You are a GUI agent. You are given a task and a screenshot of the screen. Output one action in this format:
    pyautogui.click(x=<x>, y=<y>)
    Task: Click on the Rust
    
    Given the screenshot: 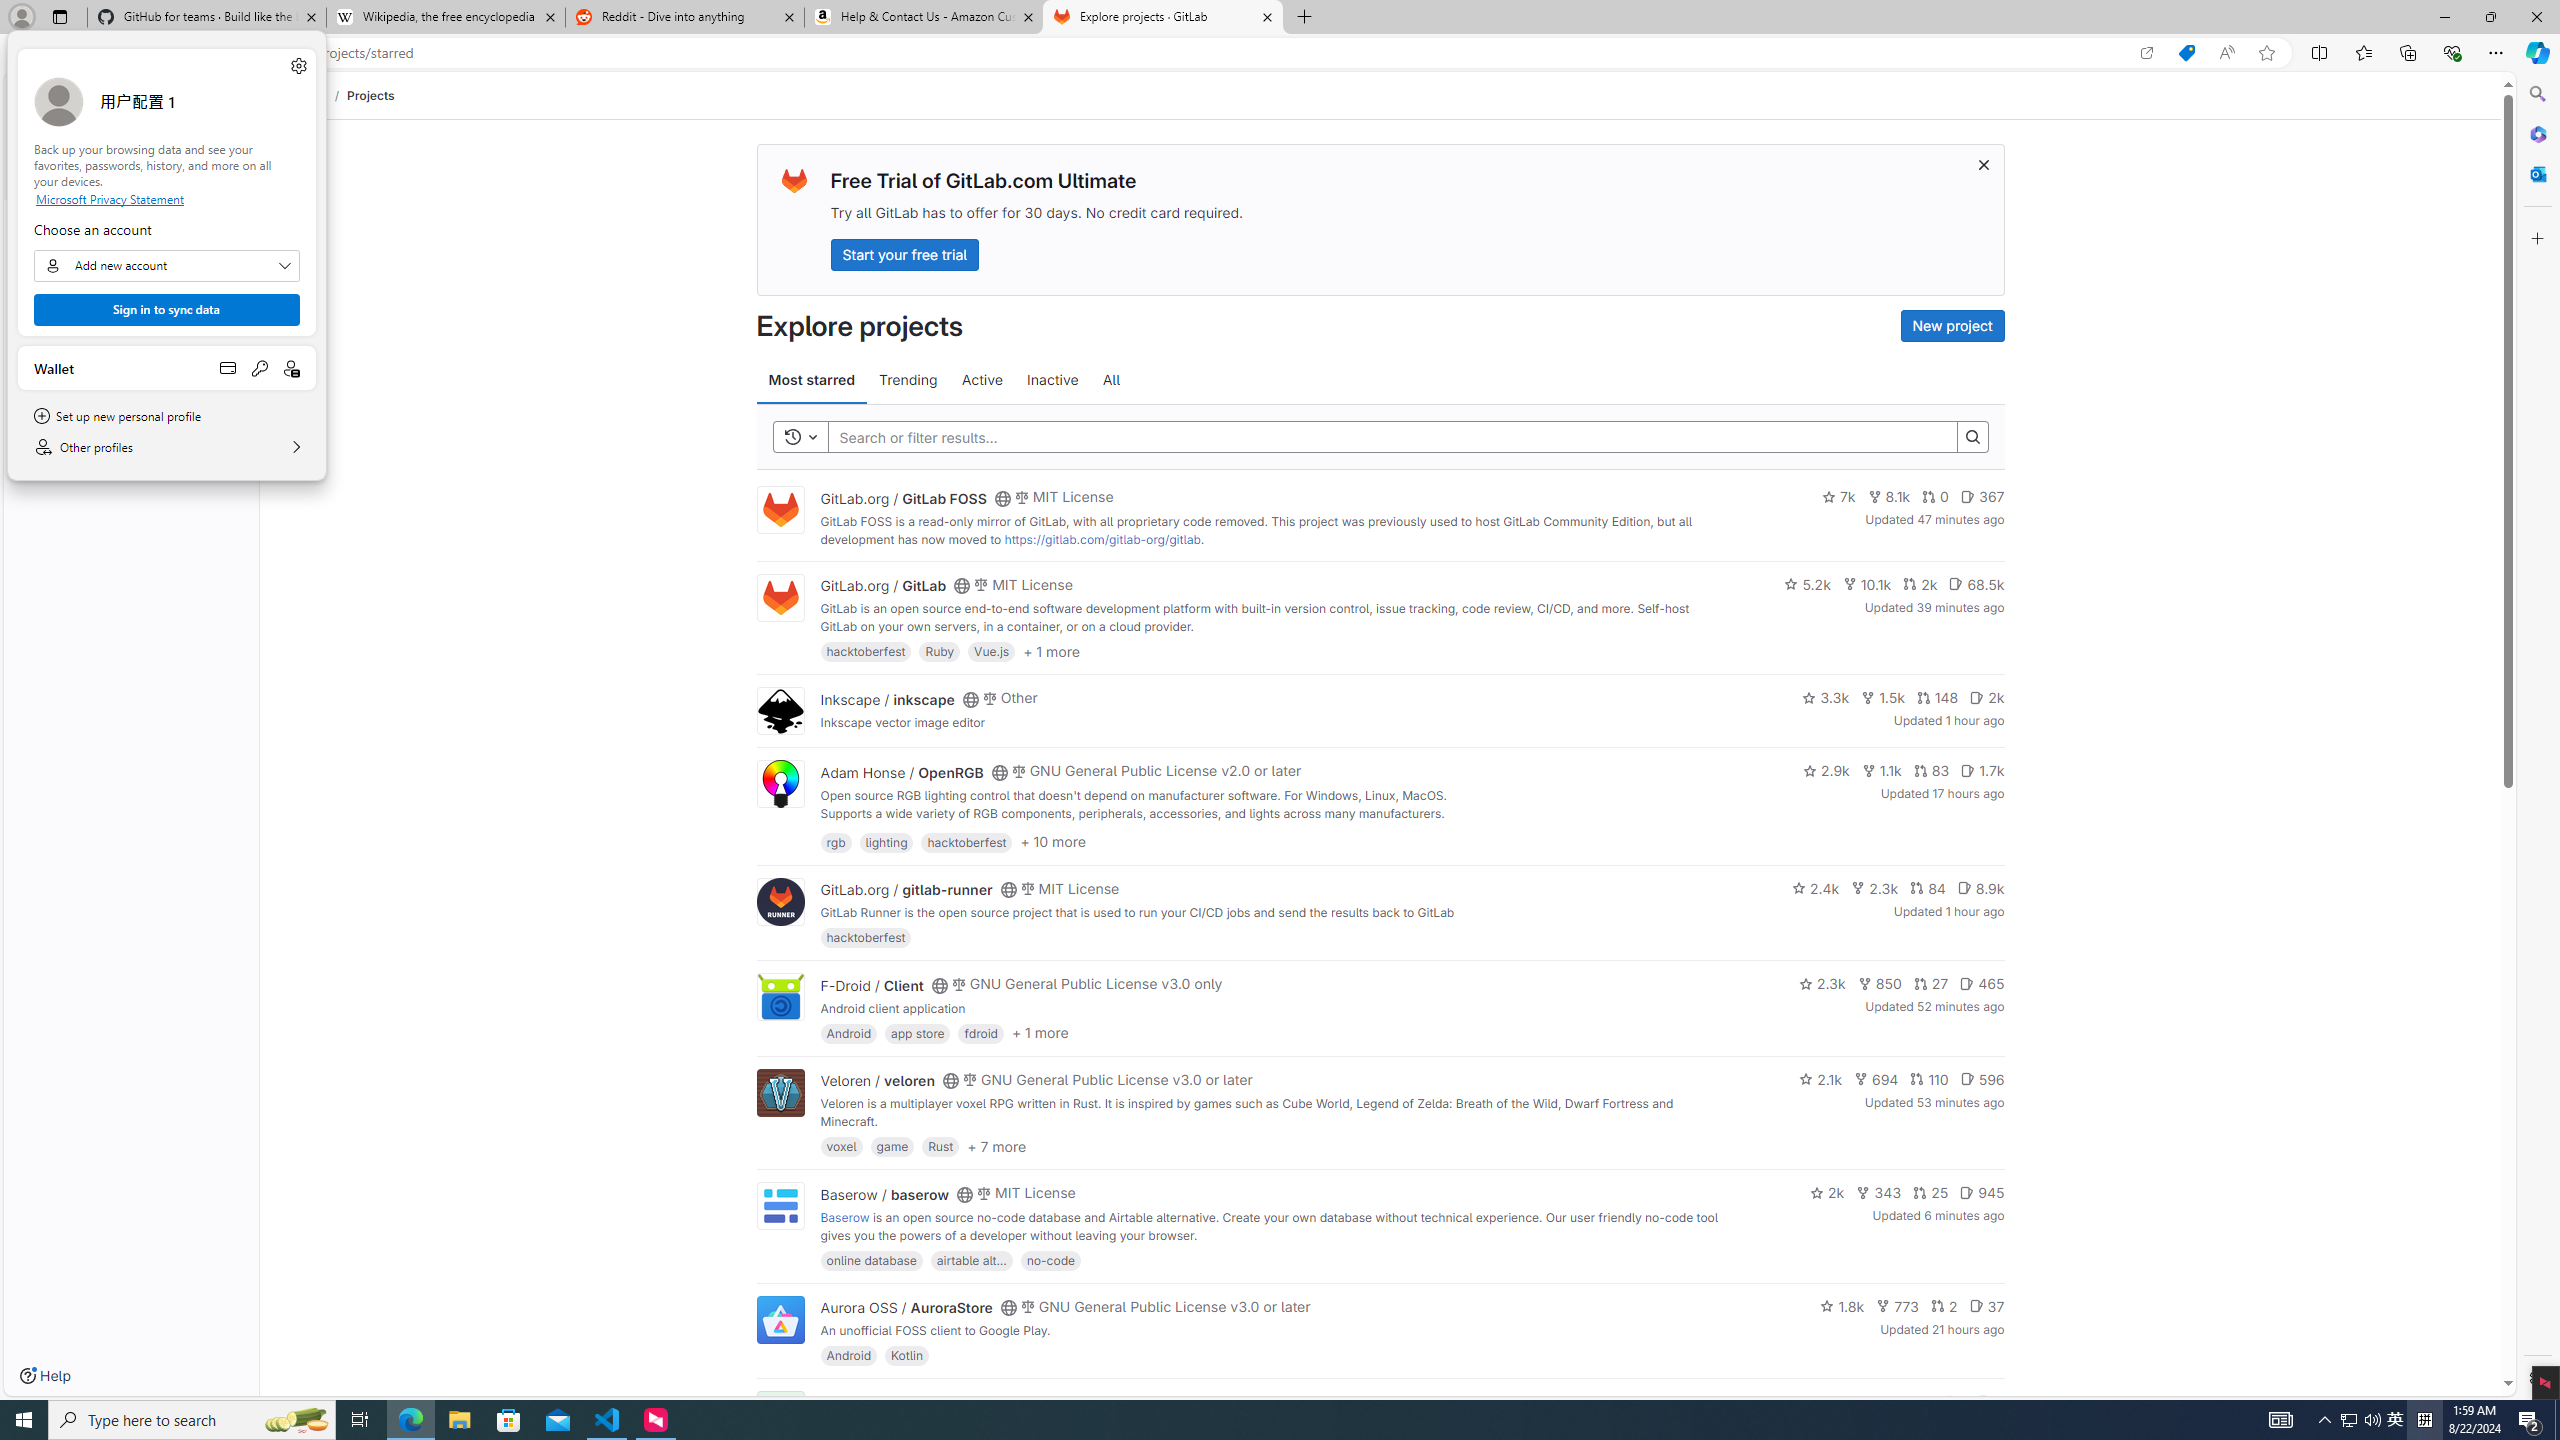 What is the action you would take?
    pyautogui.click(x=942, y=1146)
    